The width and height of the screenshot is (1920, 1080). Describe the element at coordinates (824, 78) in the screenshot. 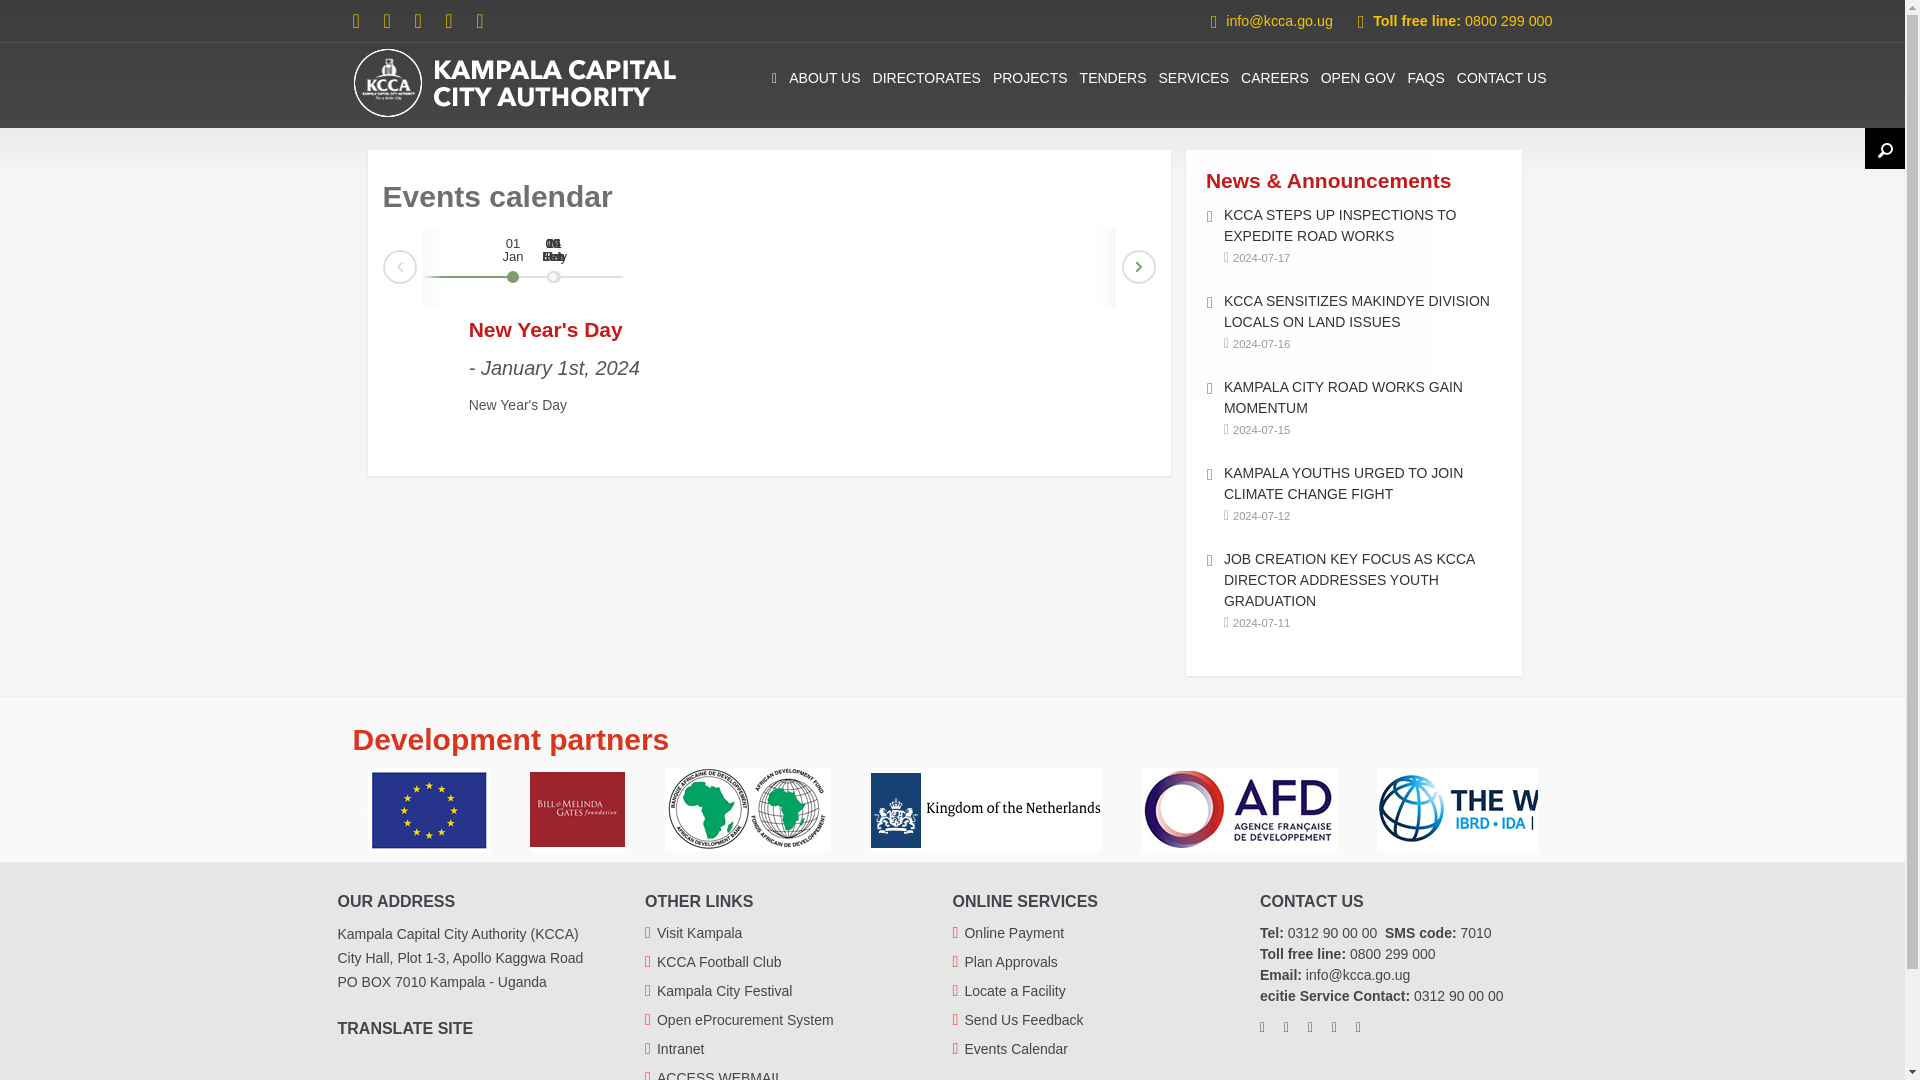

I see `ABOUT US` at that location.